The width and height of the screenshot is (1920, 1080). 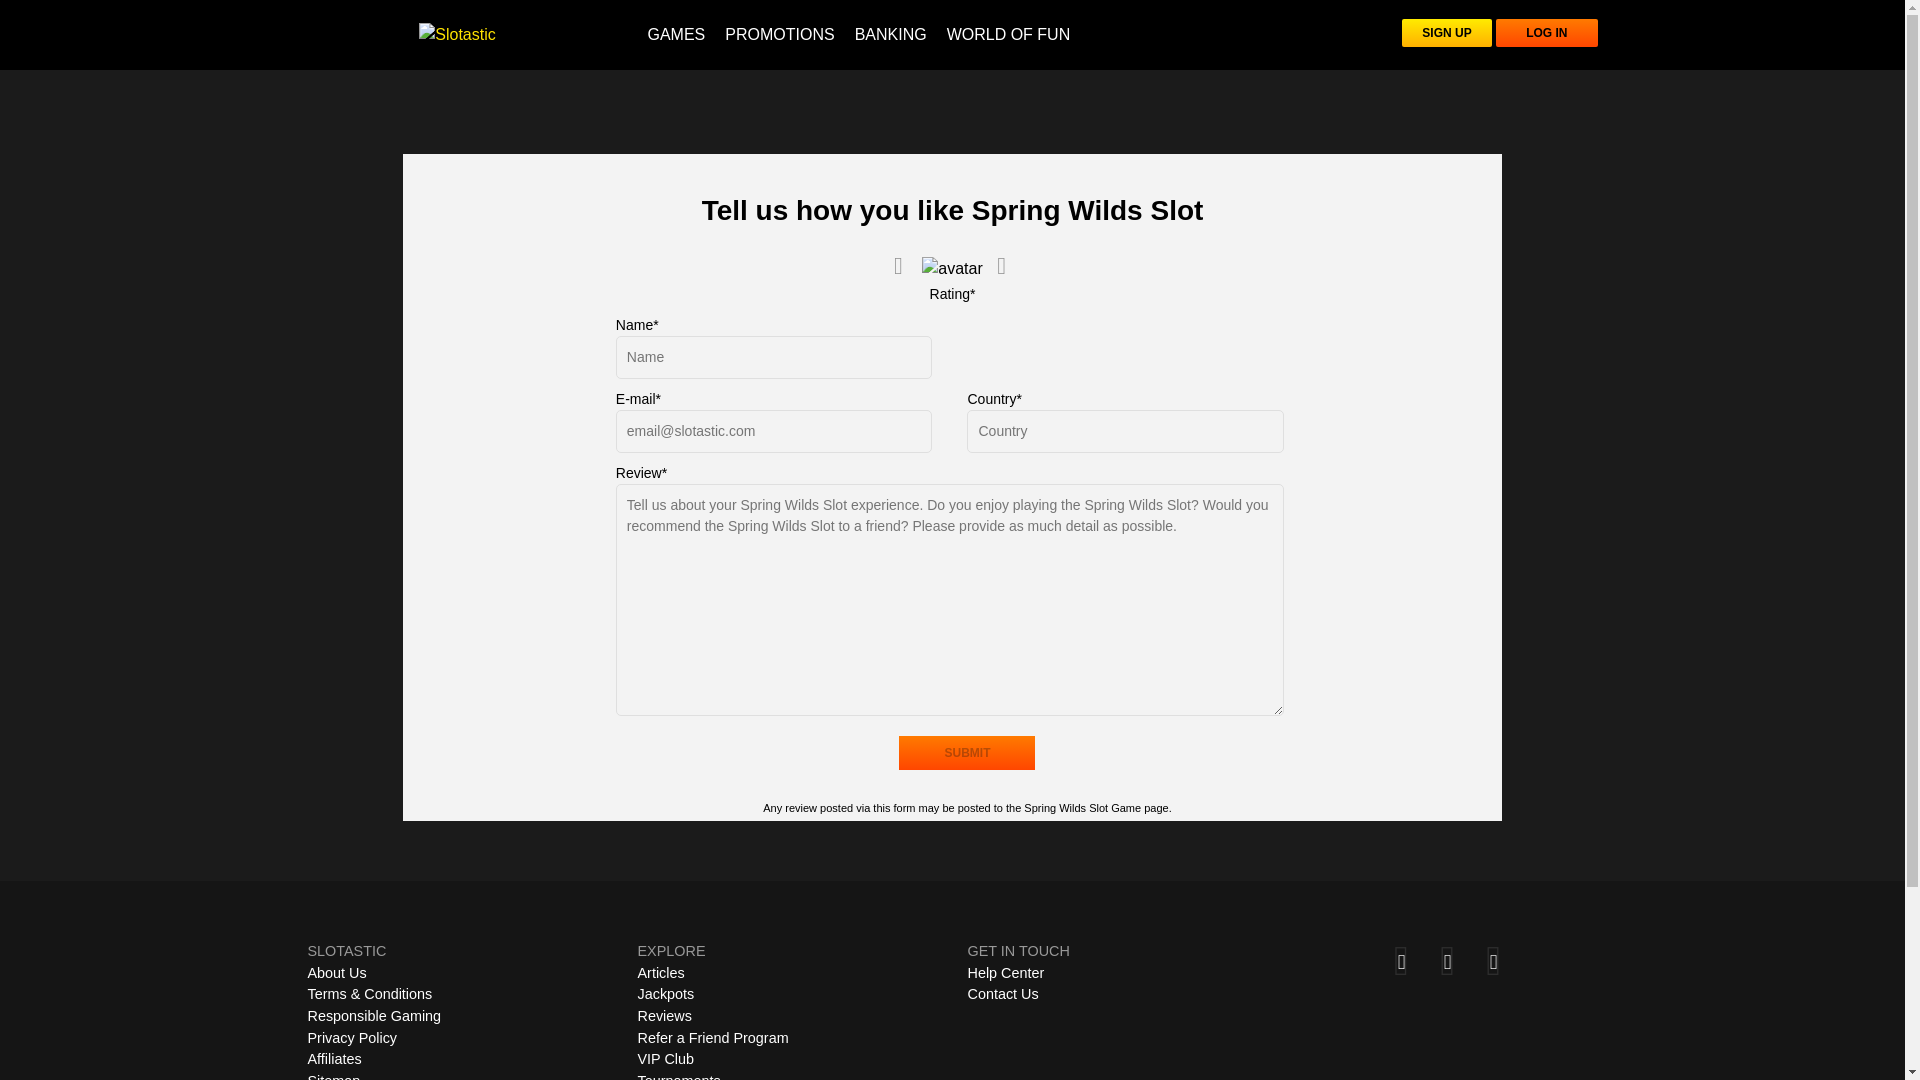 What do you see at coordinates (666, 994) in the screenshot?
I see `Jackpots` at bounding box center [666, 994].